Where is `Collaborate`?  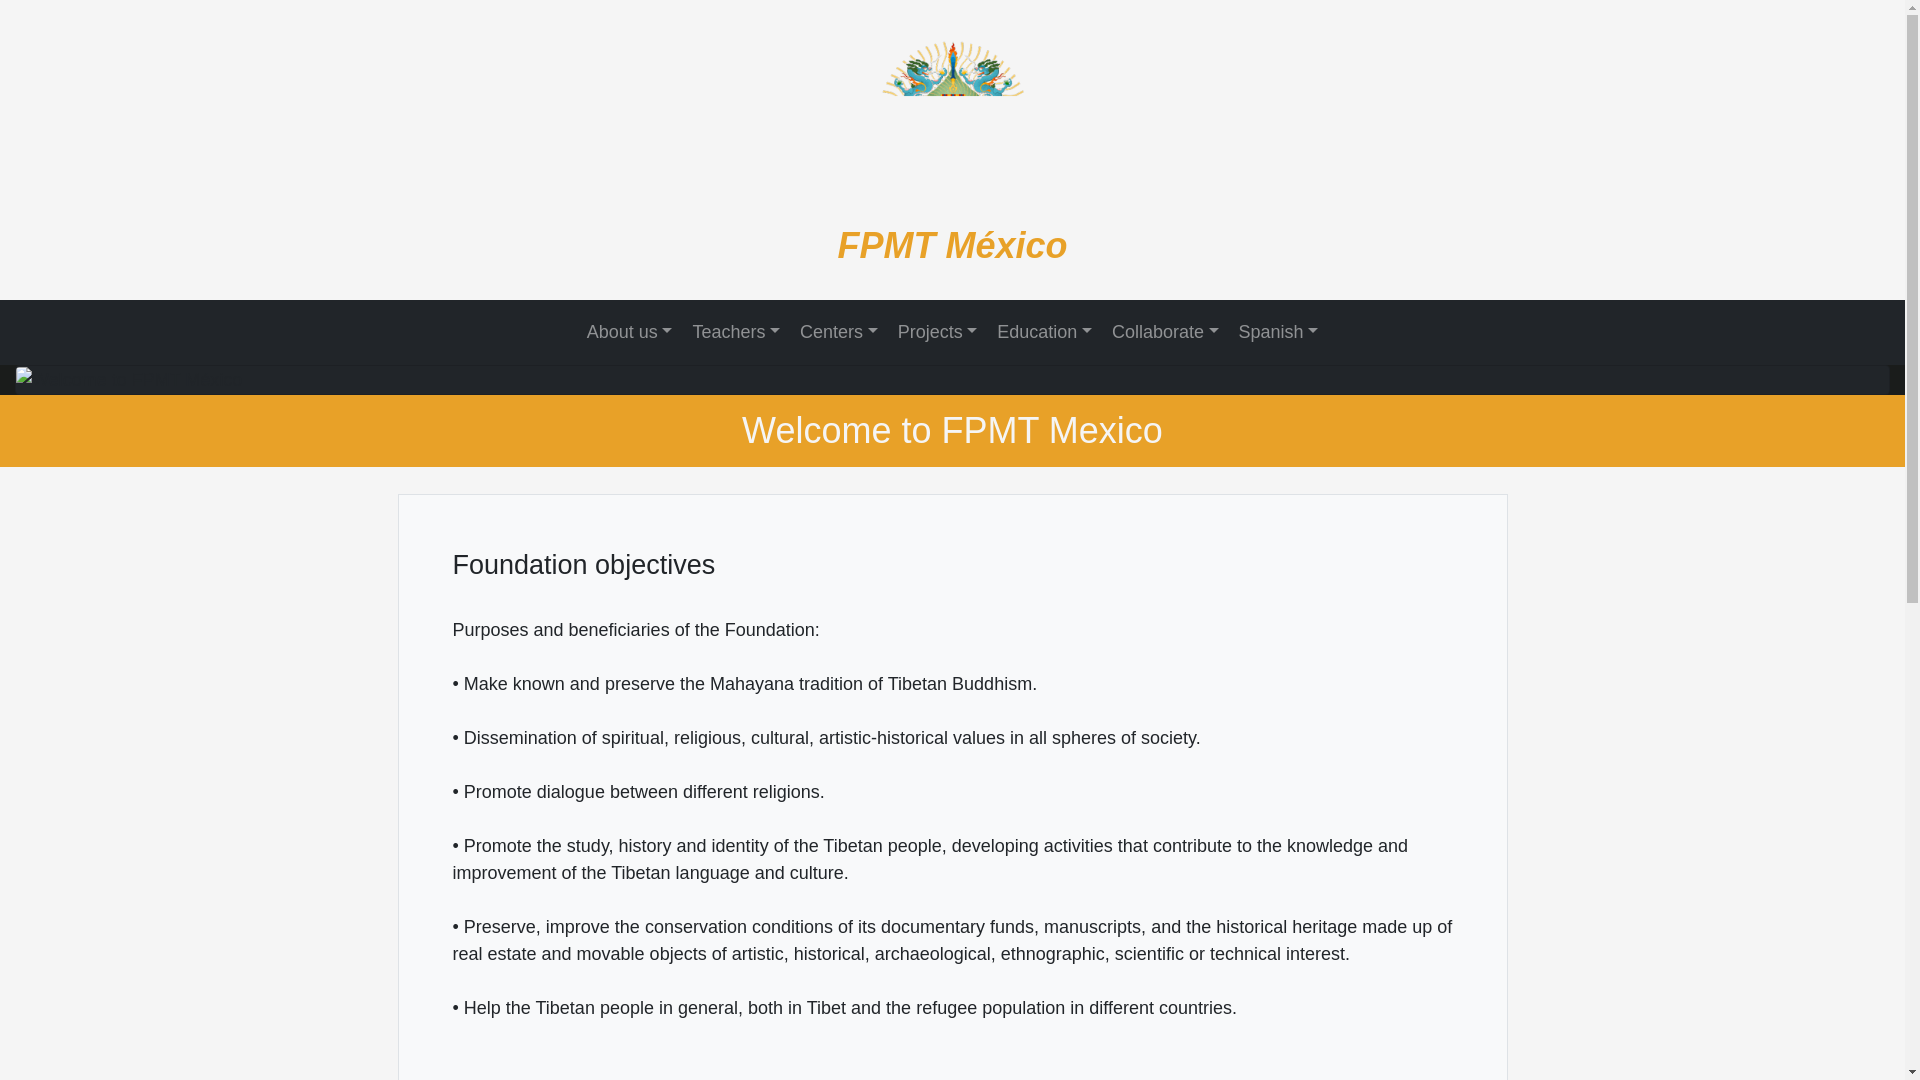 Collaborate is located at coordinates (1165, 332).